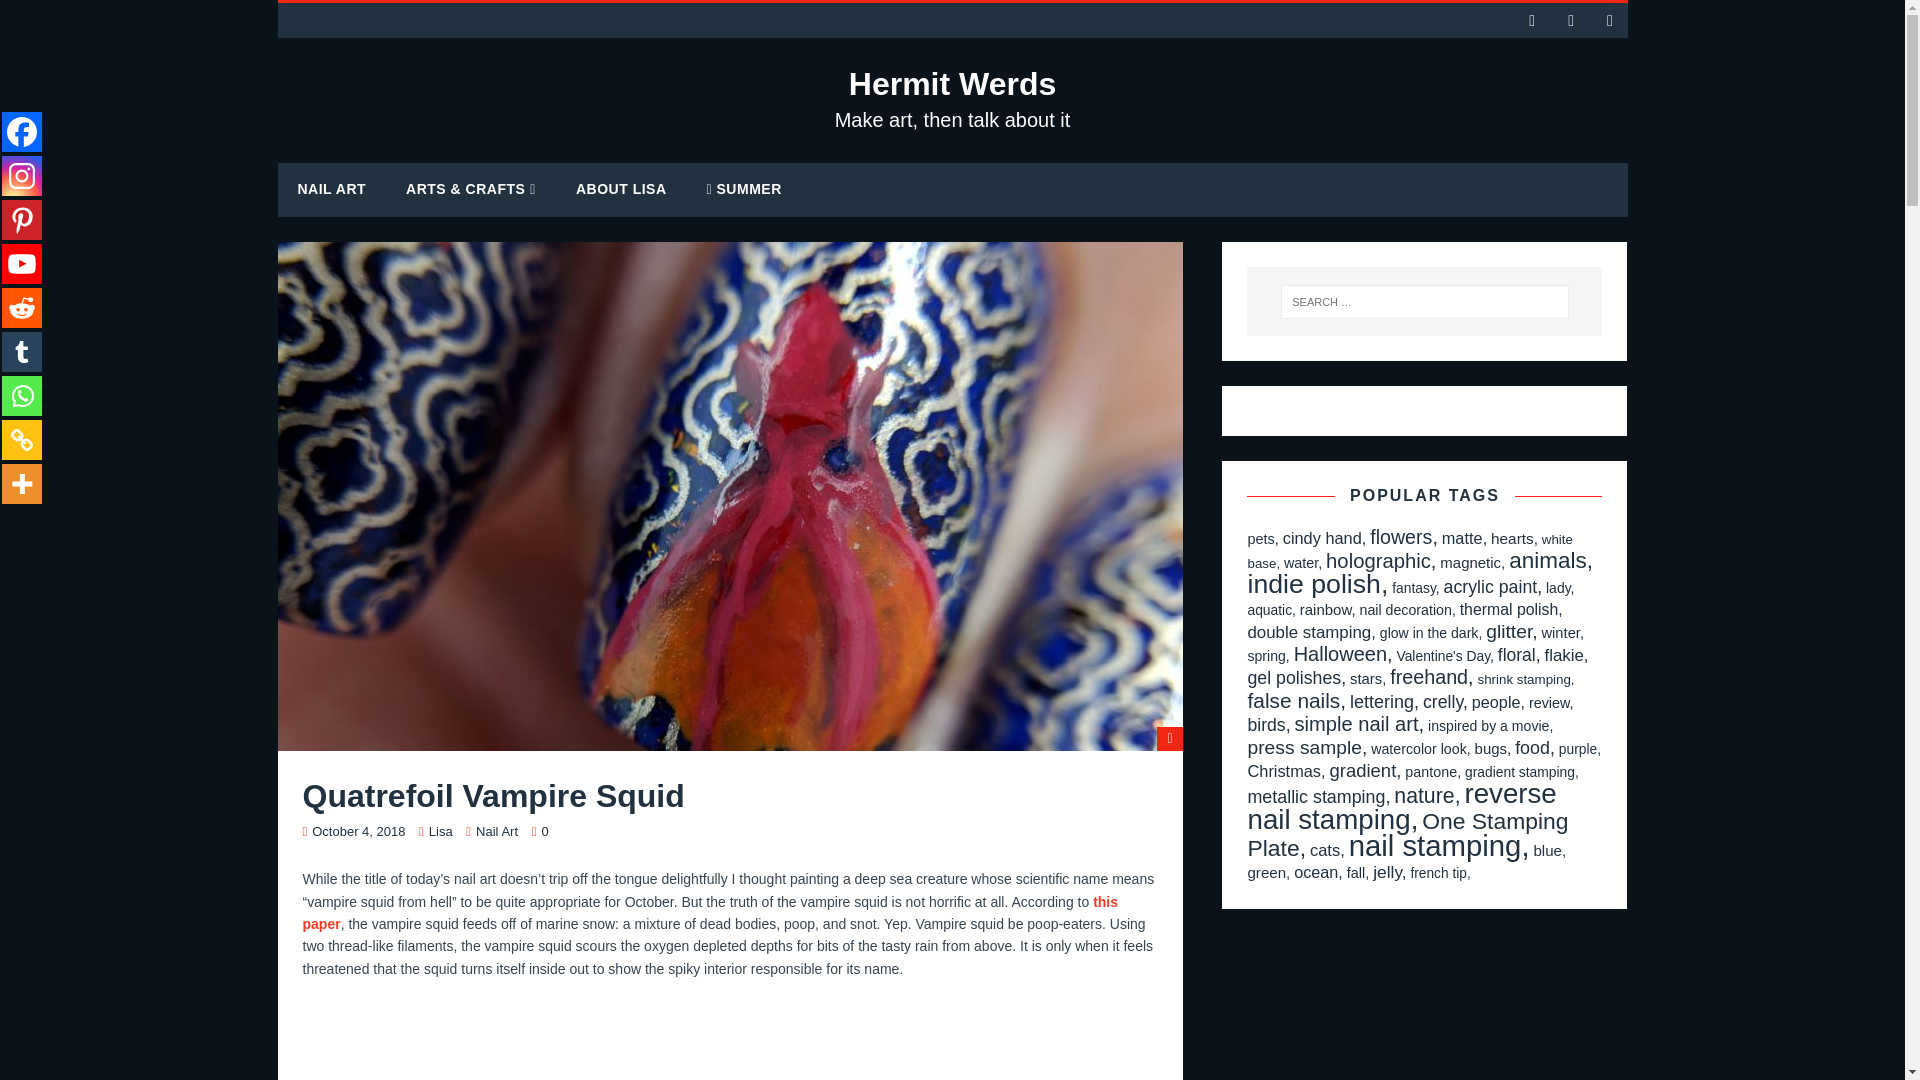  What do you see at coordinates (358, 832) in the screenshot?
I see `October 4, 2018` at bounding box center [358, 832].